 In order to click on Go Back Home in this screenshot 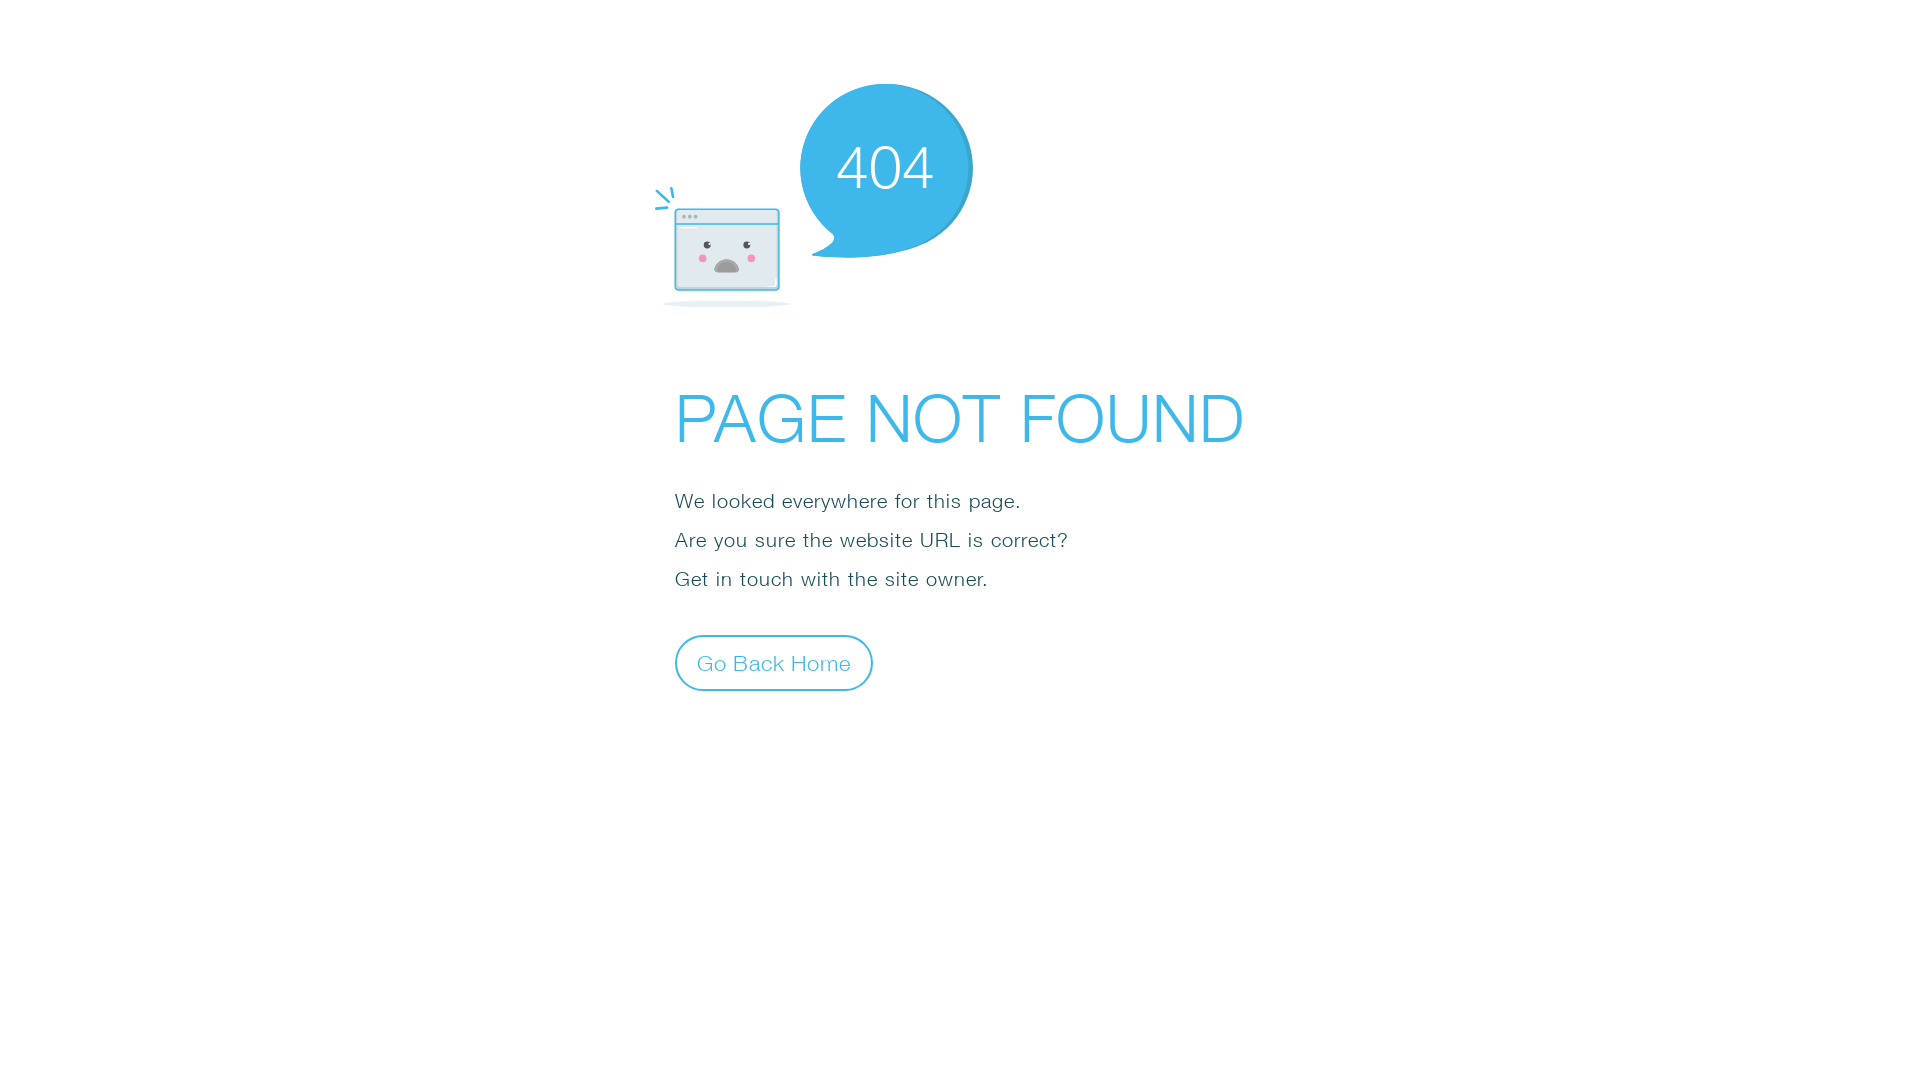, I will do `click(774, 662)`.